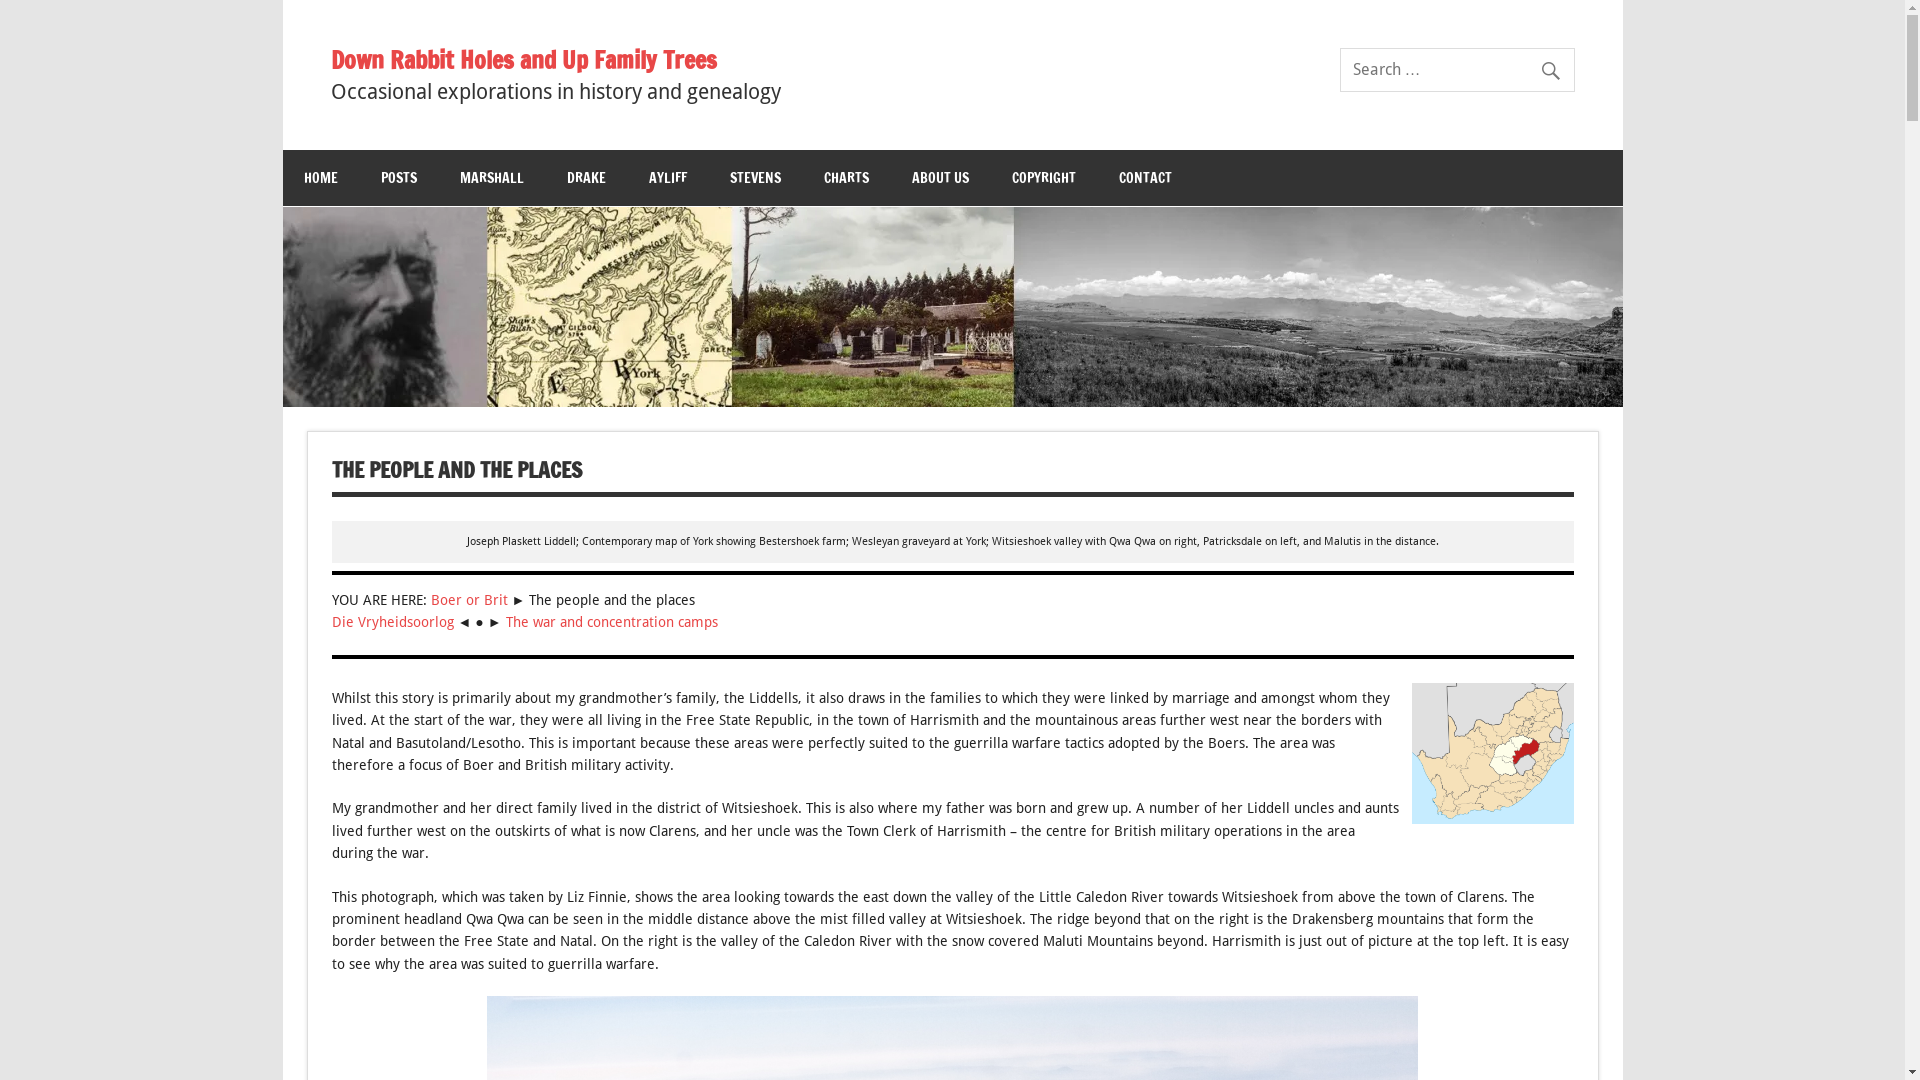  I want to click on POSTS, so click(399, 178).